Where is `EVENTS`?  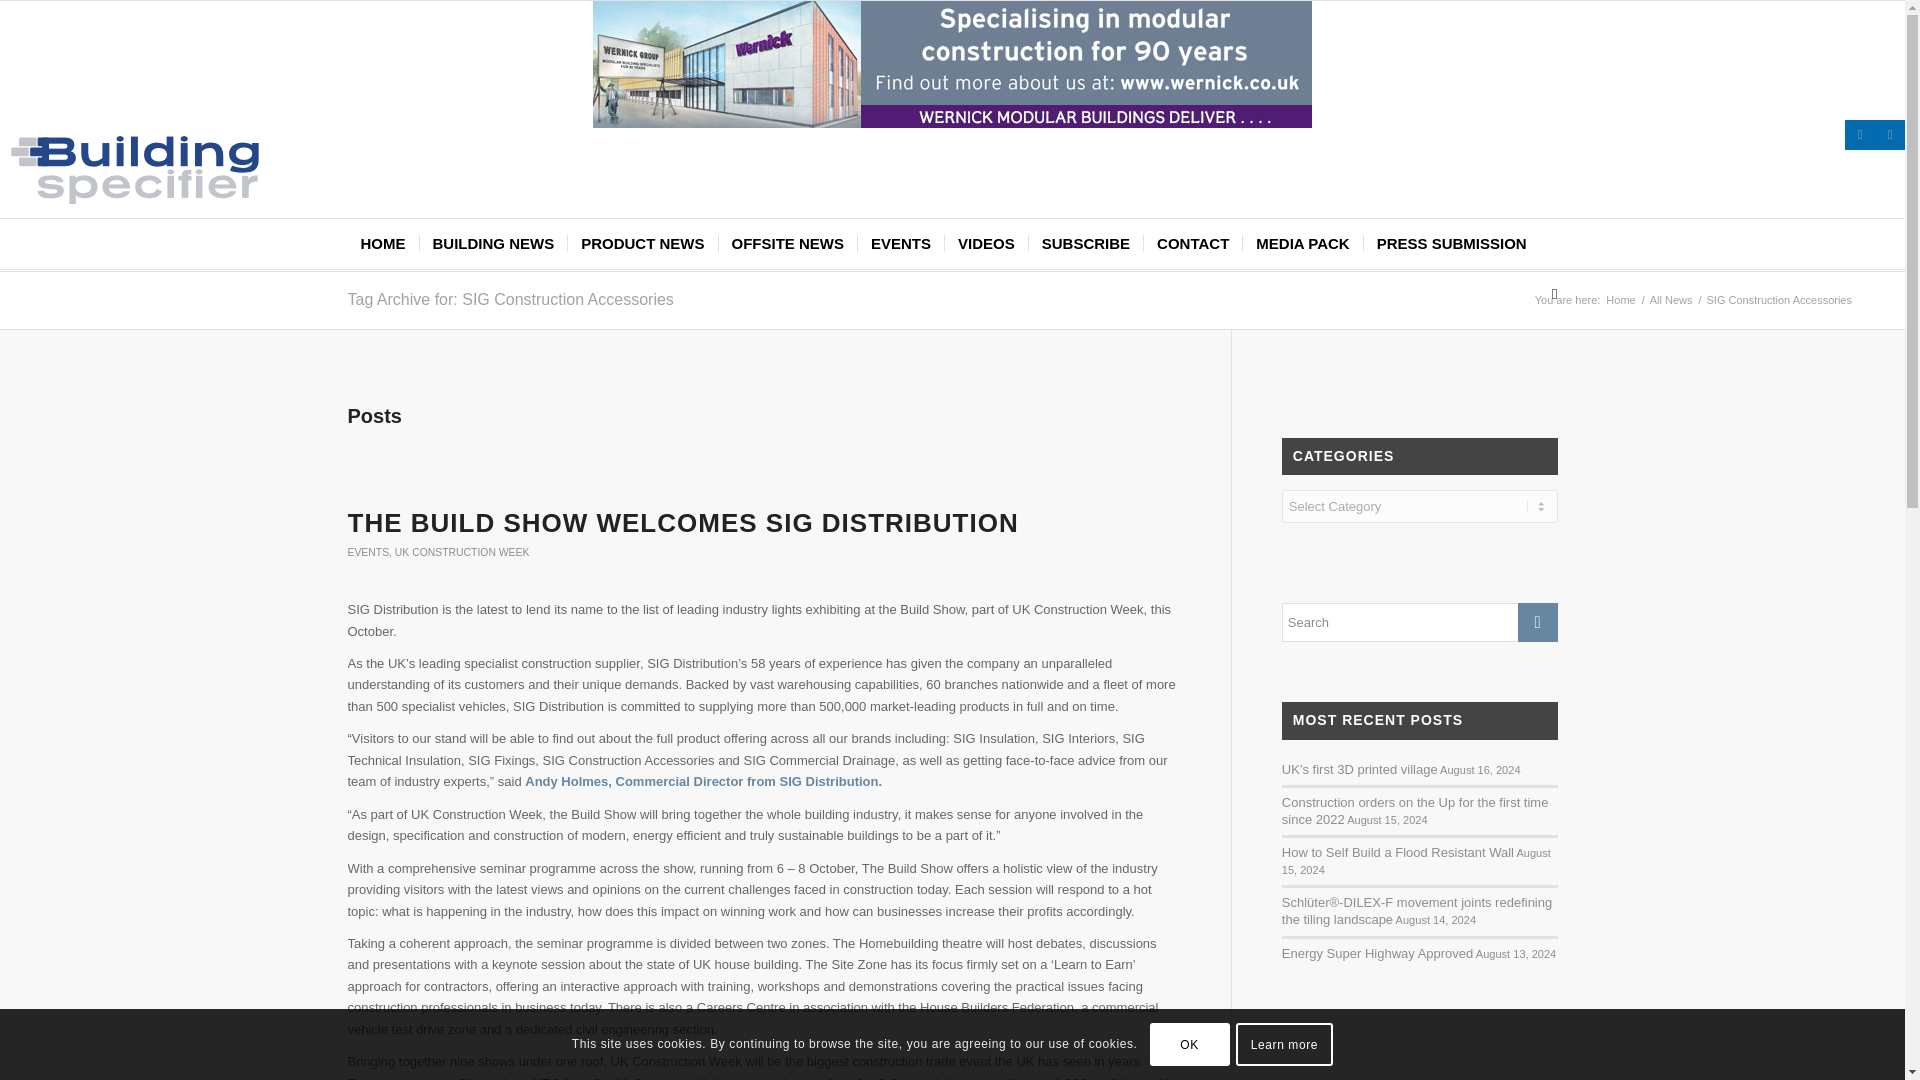
EVENTS is located at coordinates (368, 552).